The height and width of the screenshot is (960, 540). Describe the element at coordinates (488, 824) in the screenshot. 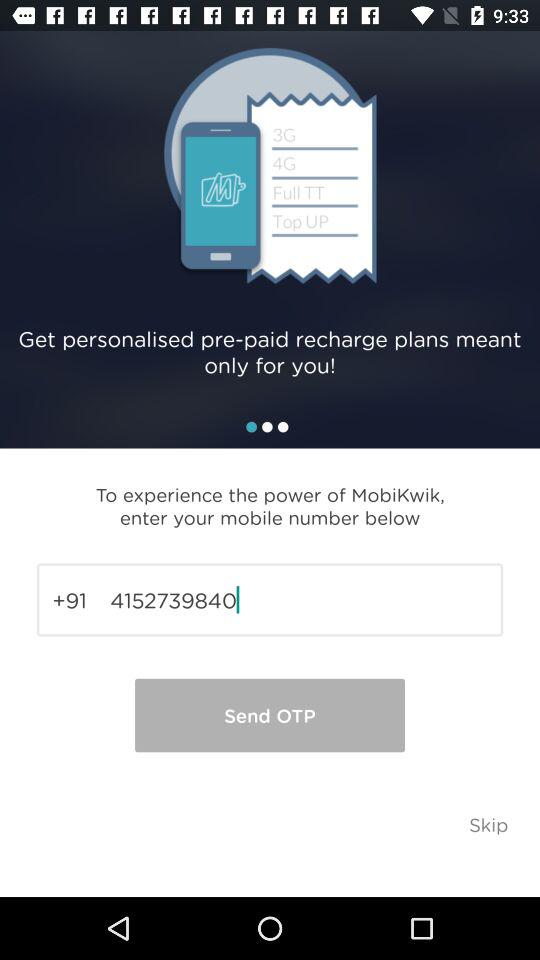

I see `select the skip at the bottom right corner` at that location.